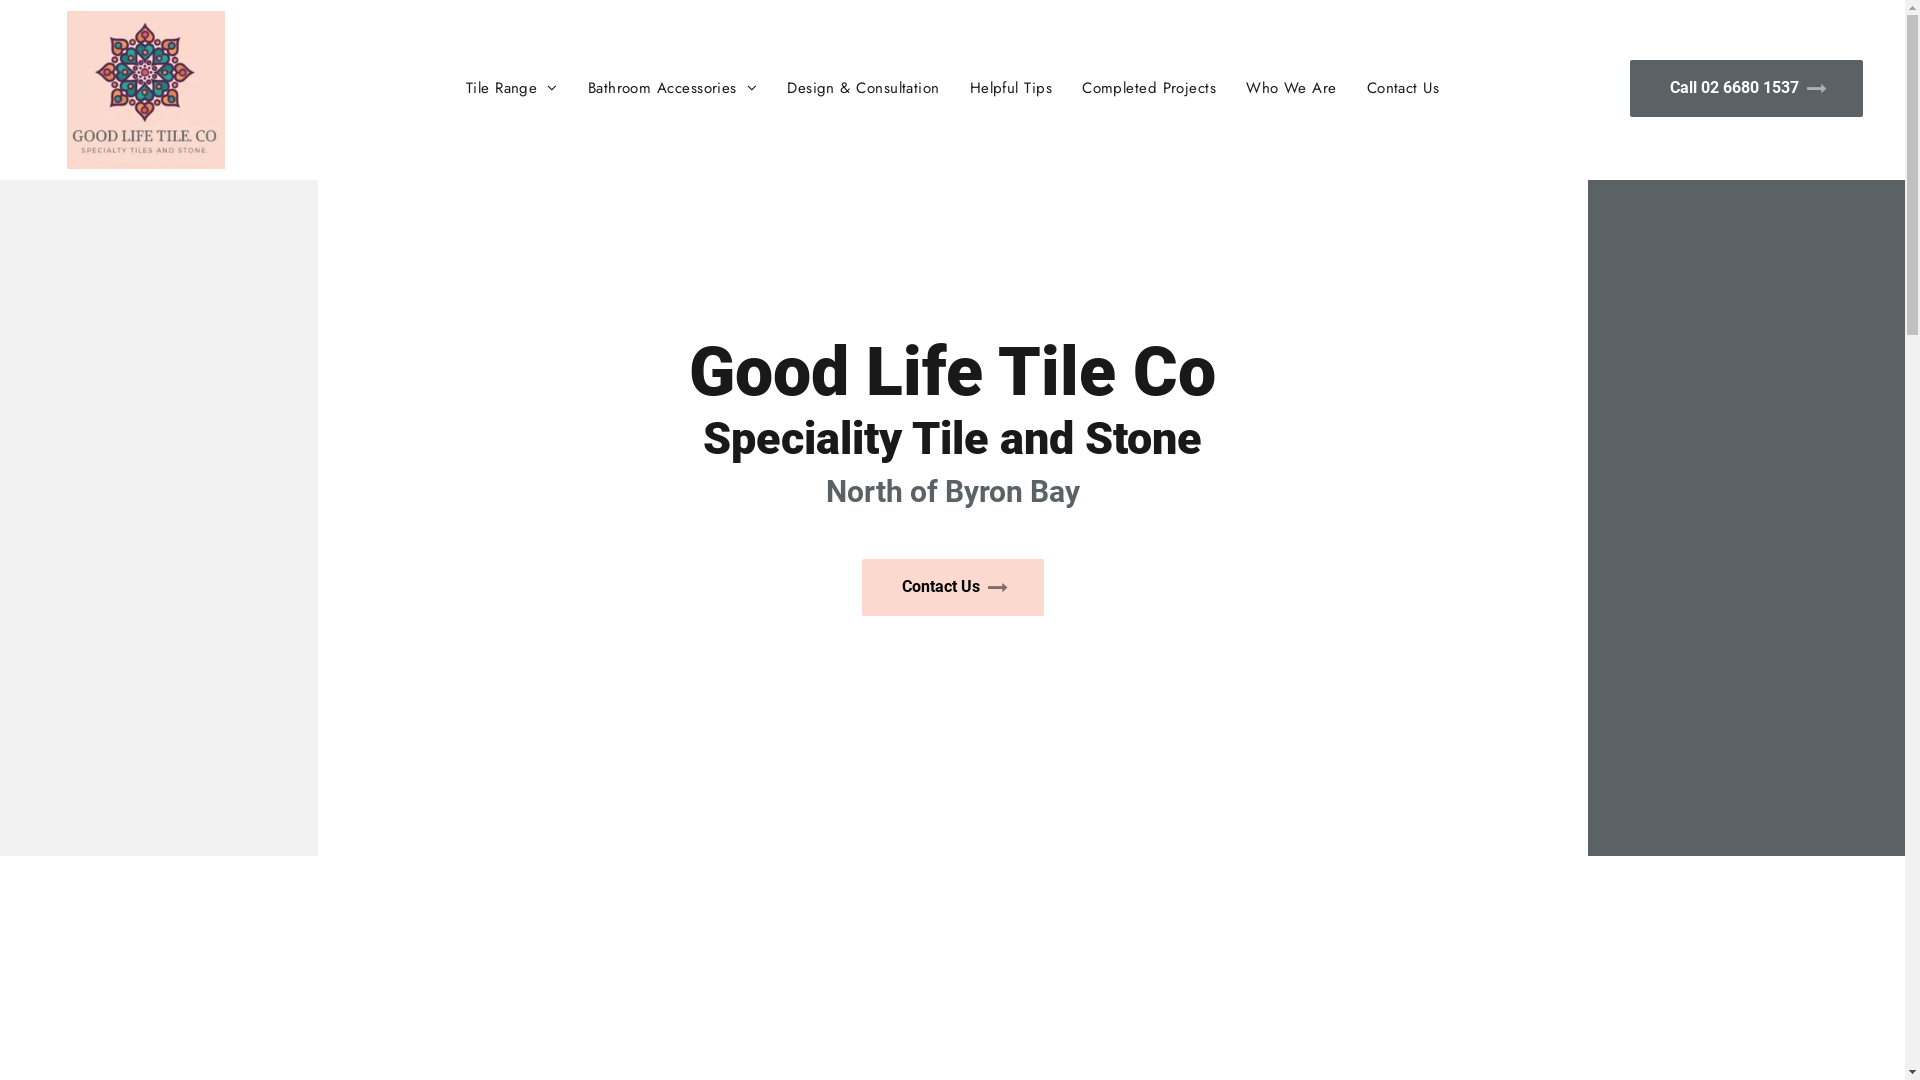 The image size is (1920, 1080). What do you see at coordinates (1292, 88) in the screenshot?
I see `Who We Are` at bounding box center [1292, 88].